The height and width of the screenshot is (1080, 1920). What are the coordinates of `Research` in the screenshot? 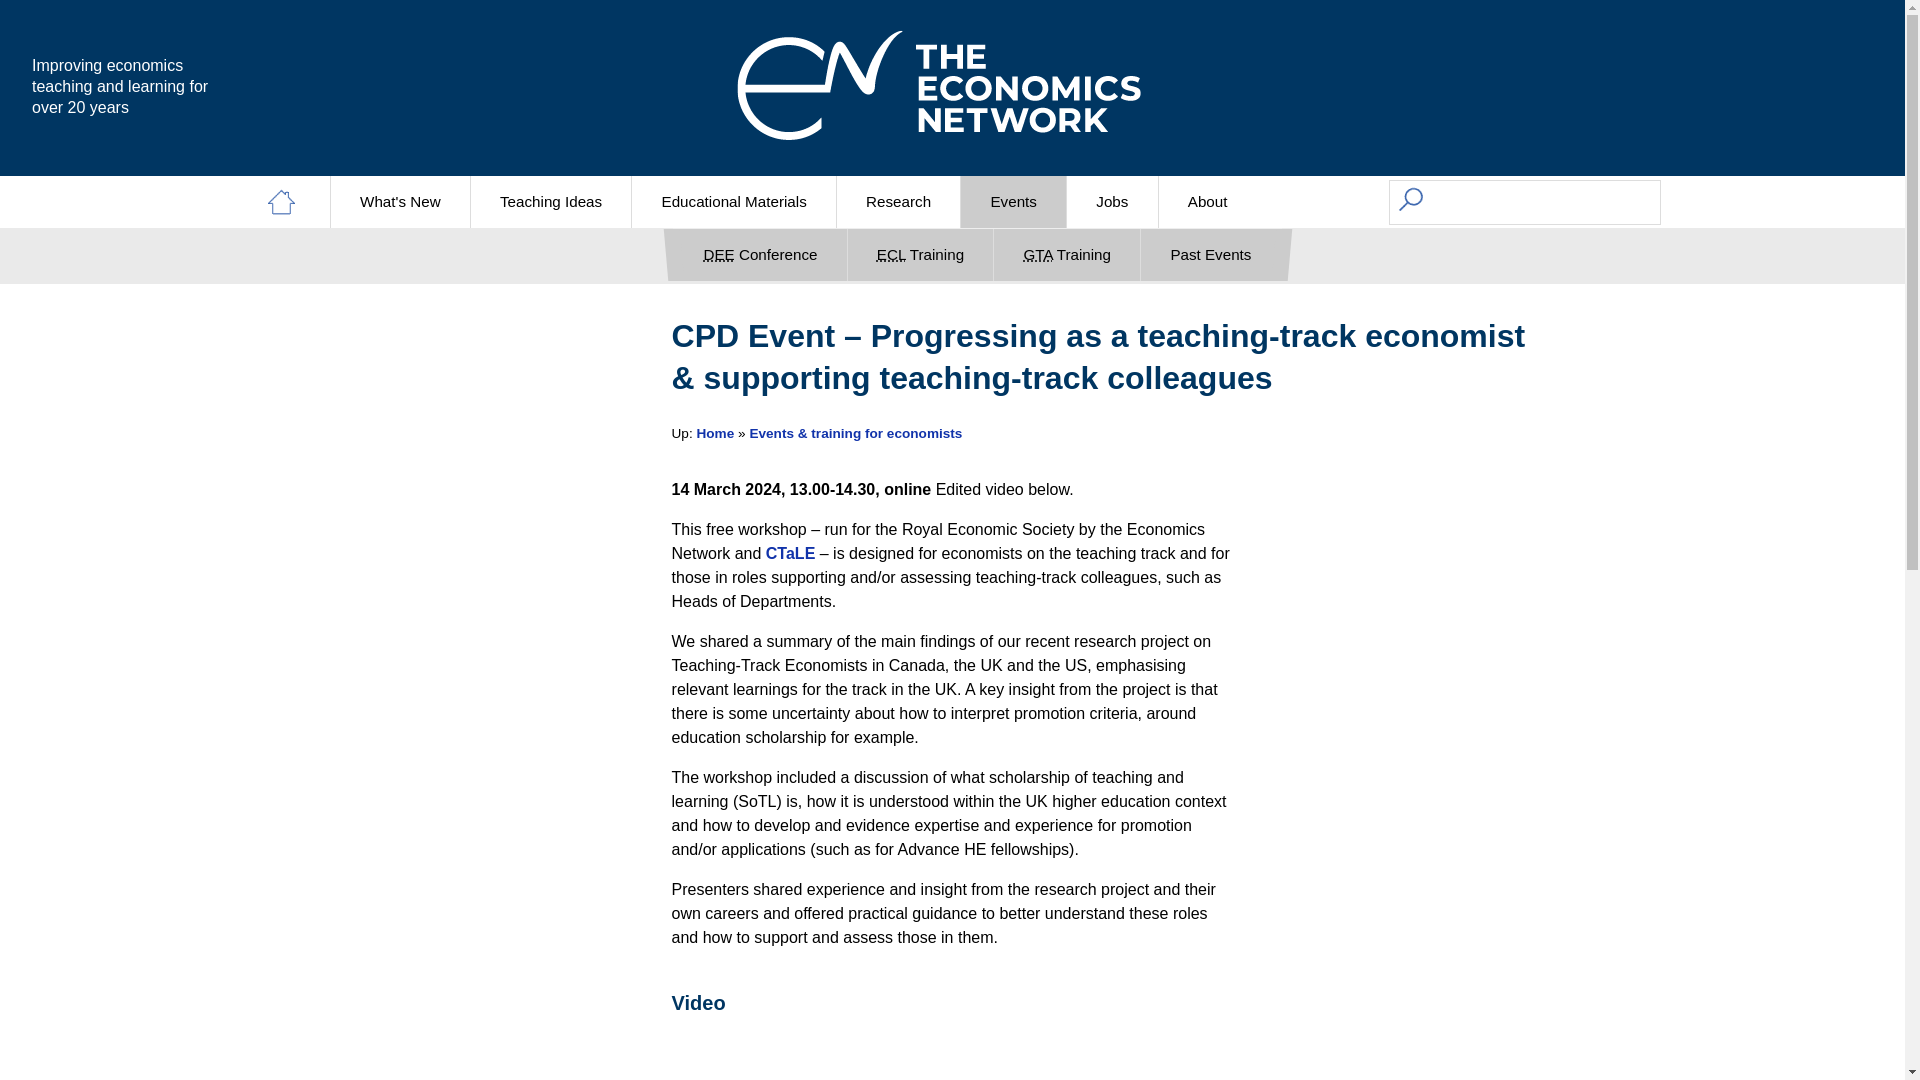 It's located at (898, 202).